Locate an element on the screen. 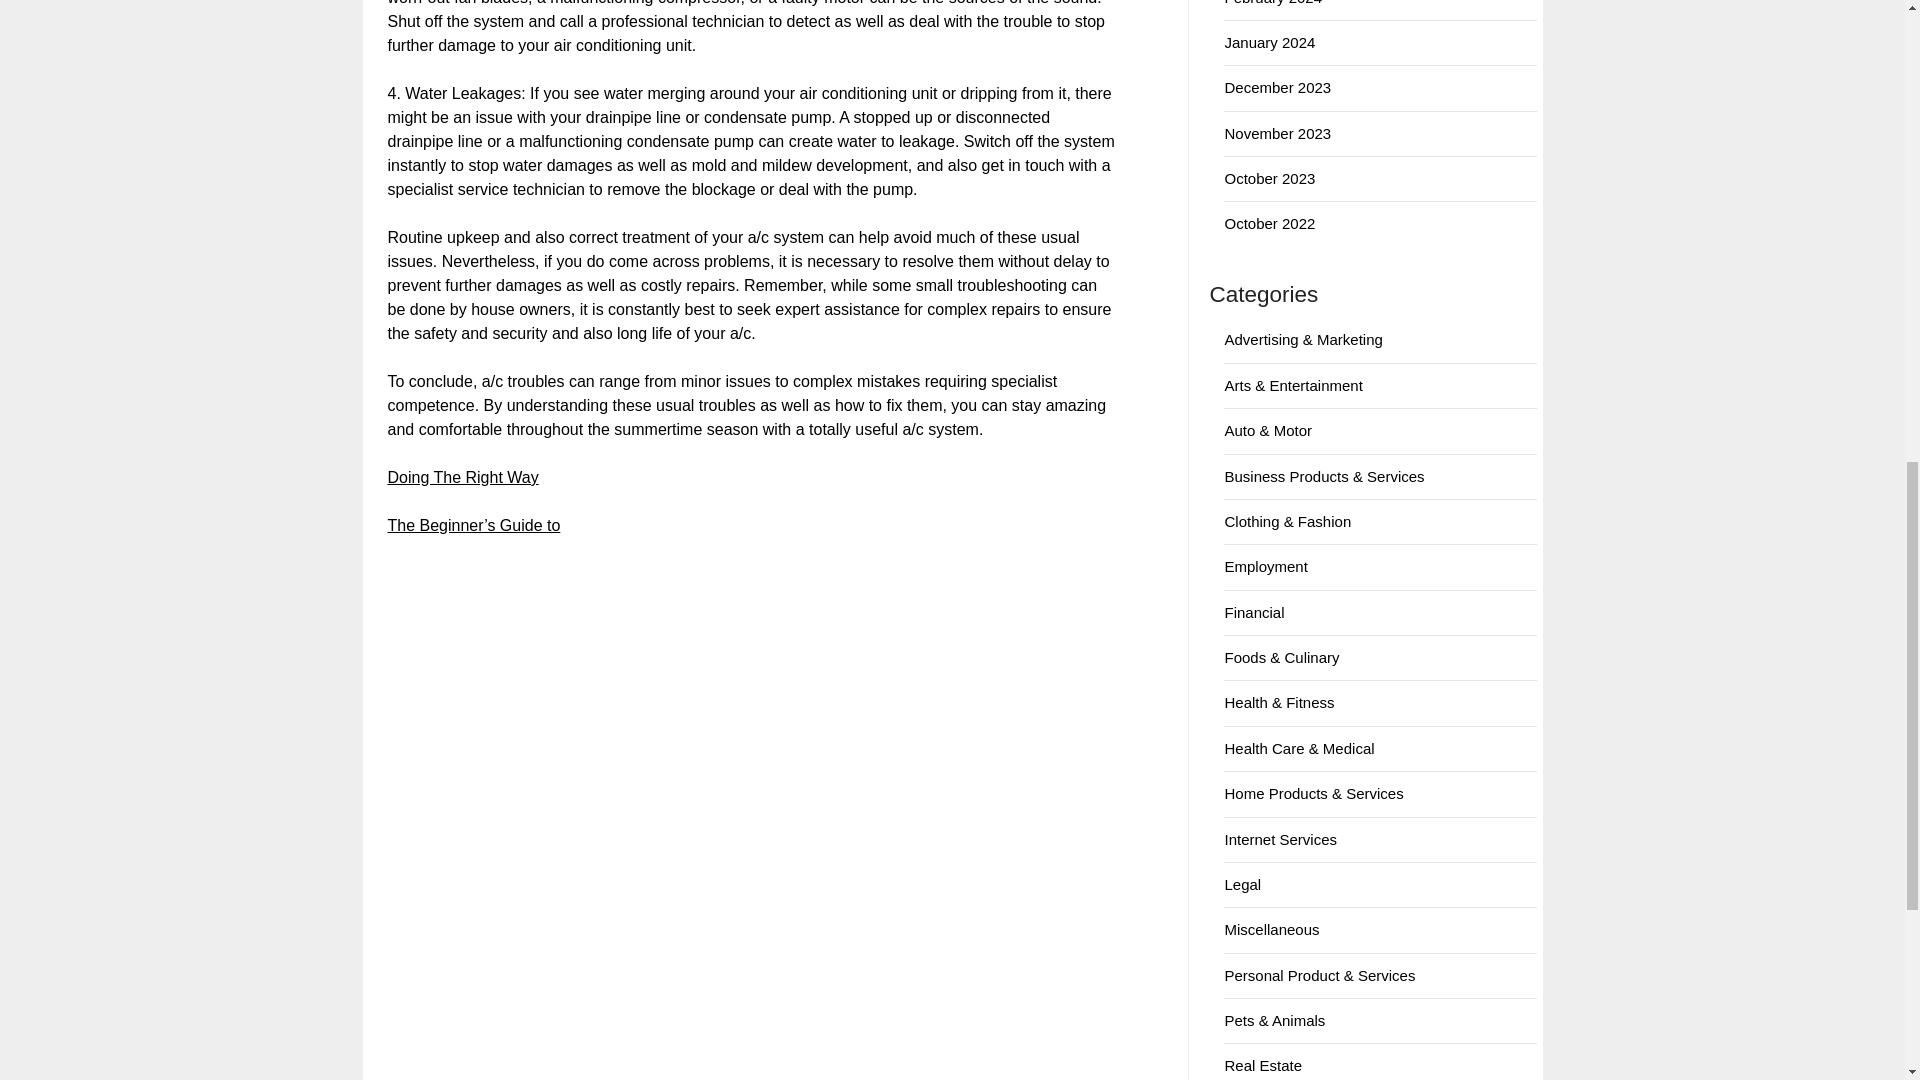 The height and width of the screenshot is (1080, 1920). January 2024 is located at coordinates (1270, 42).